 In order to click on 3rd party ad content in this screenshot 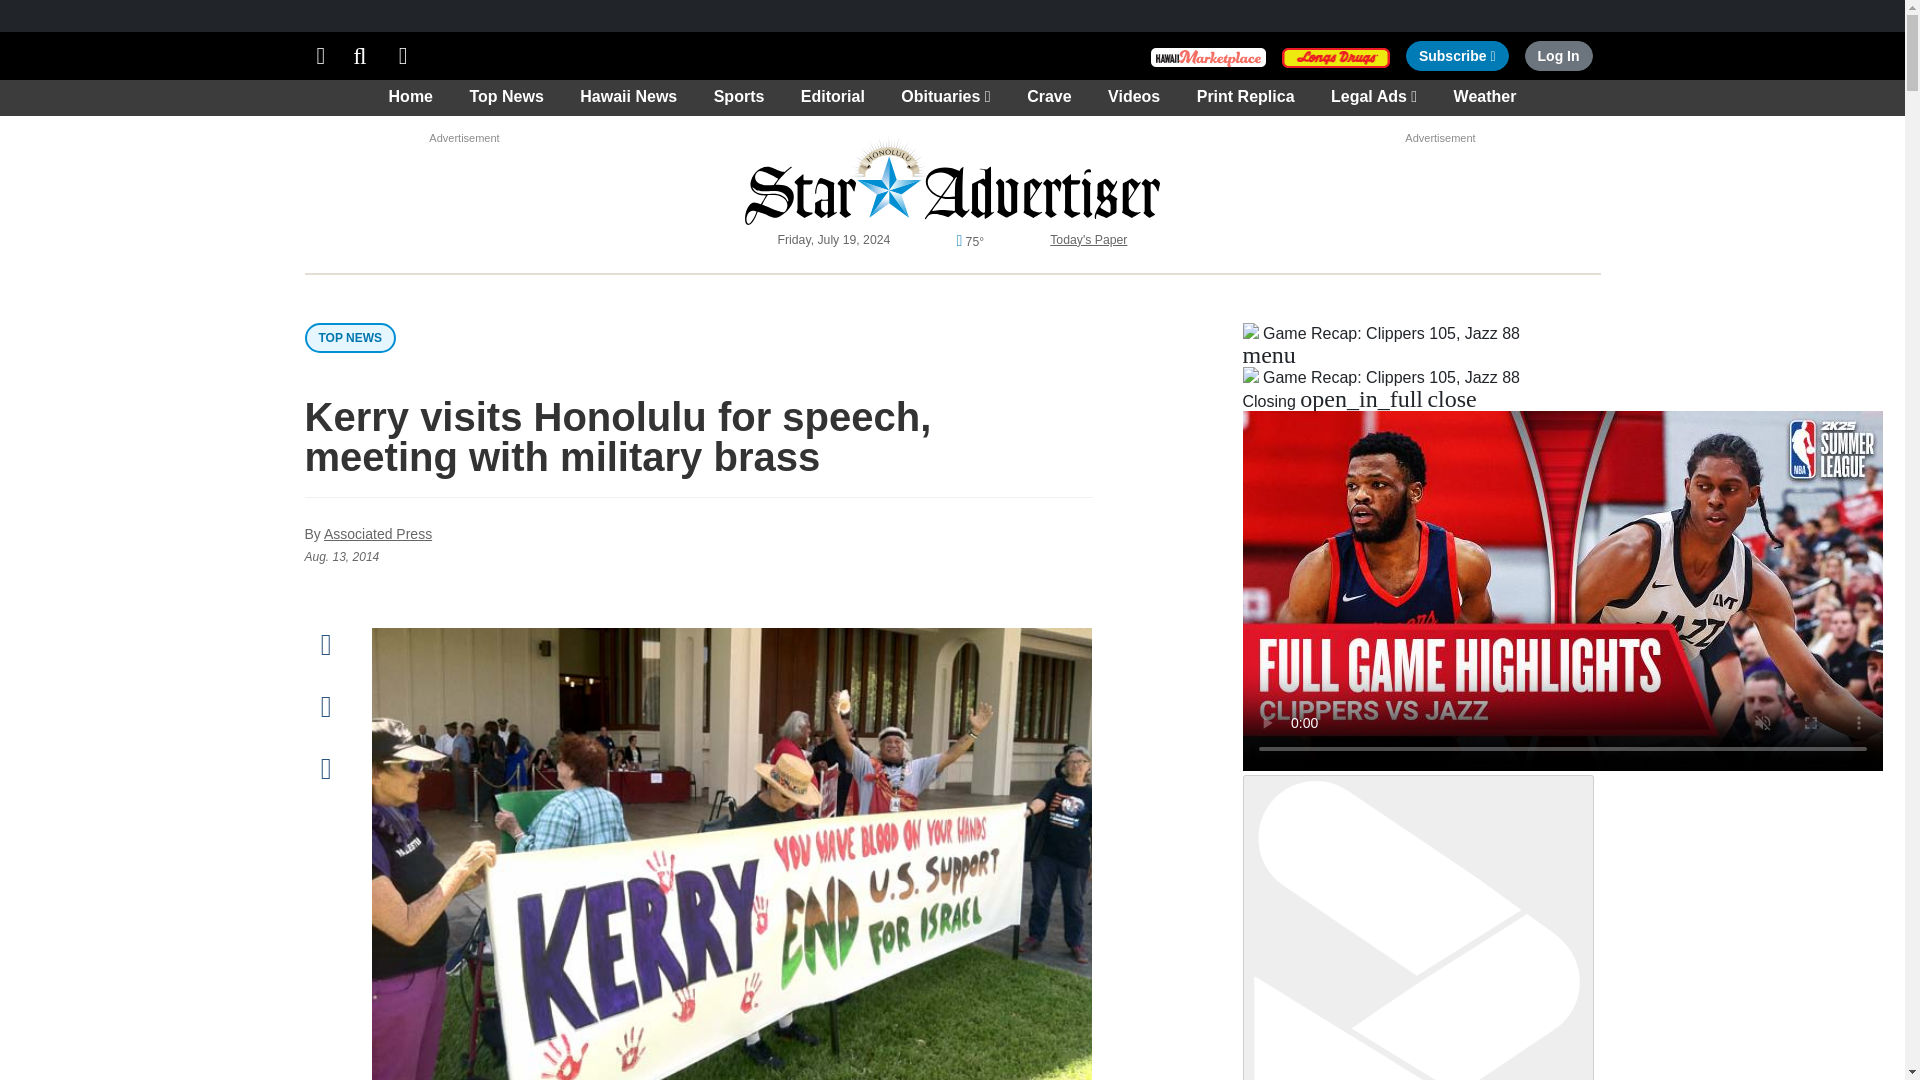, I will do `click(404, 56)`.